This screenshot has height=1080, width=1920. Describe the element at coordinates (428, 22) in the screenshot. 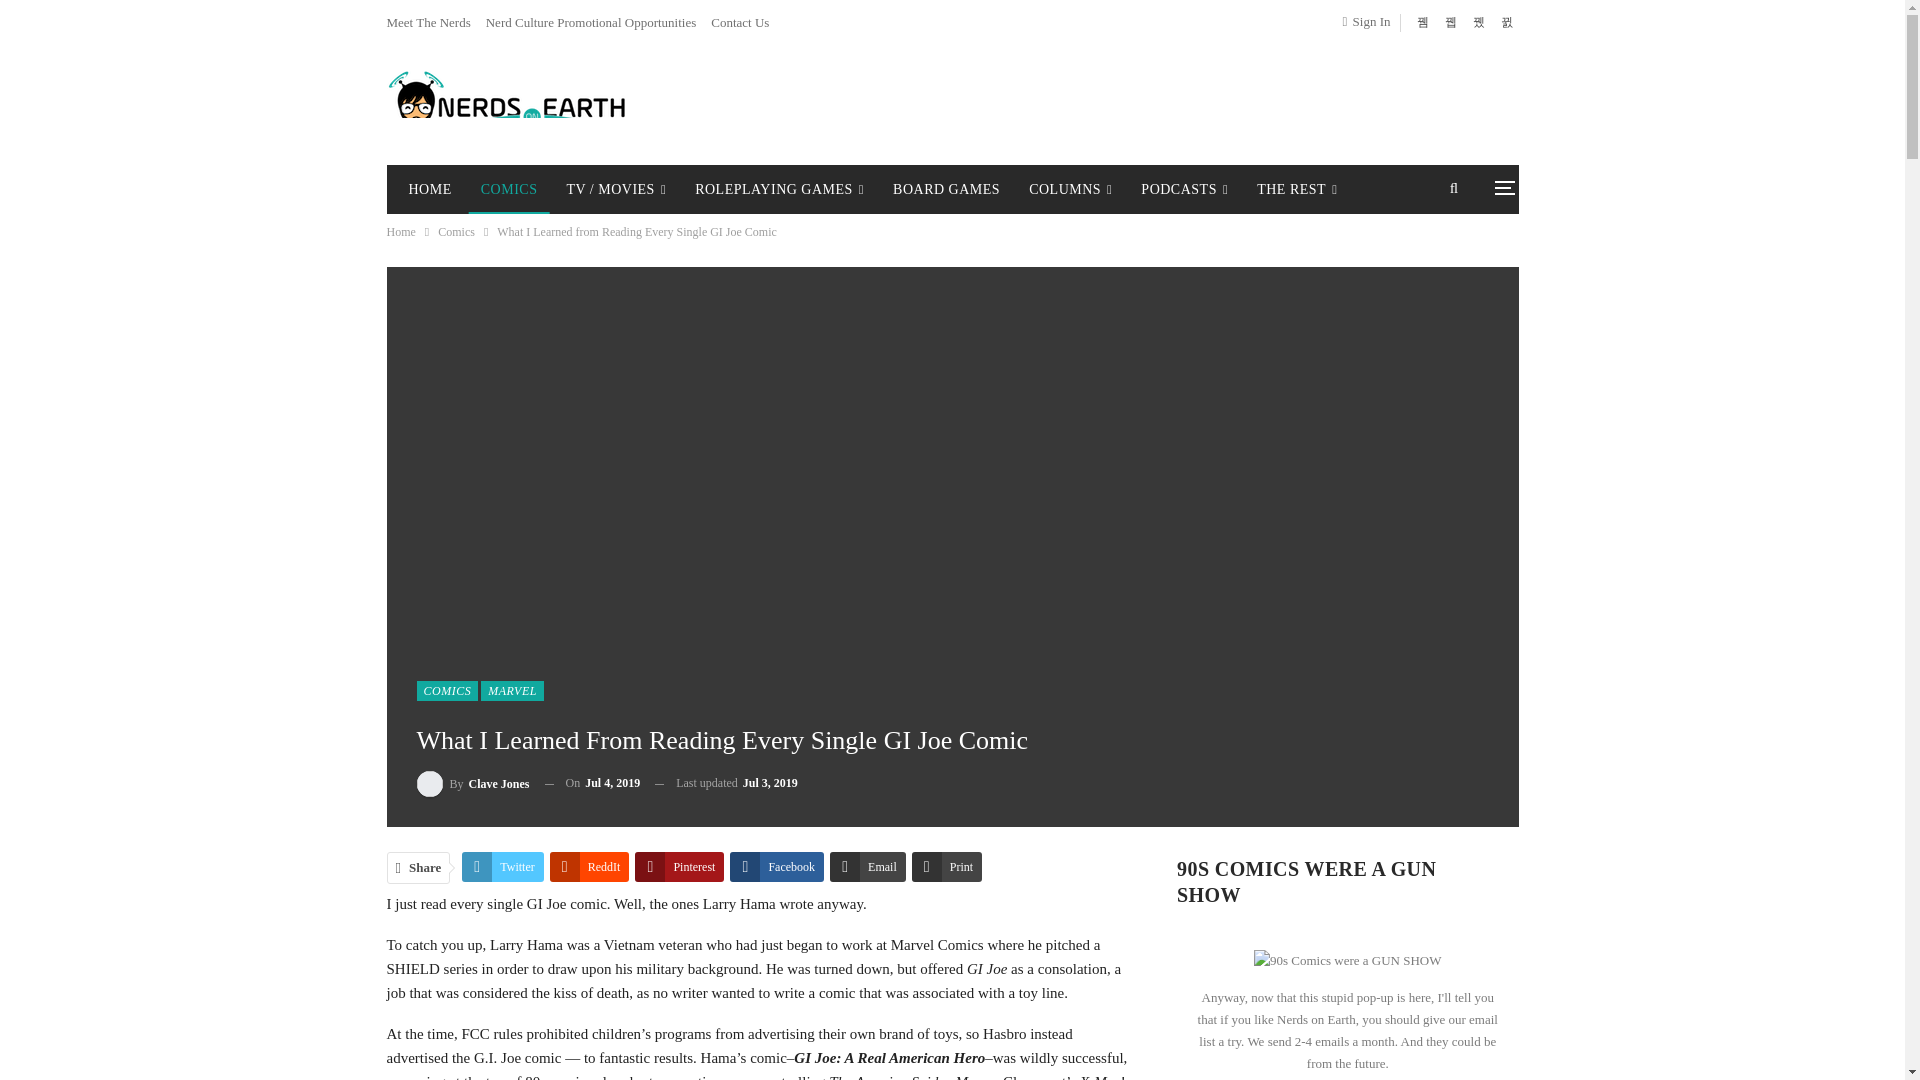

I see `Meet The Nerds` at that location.